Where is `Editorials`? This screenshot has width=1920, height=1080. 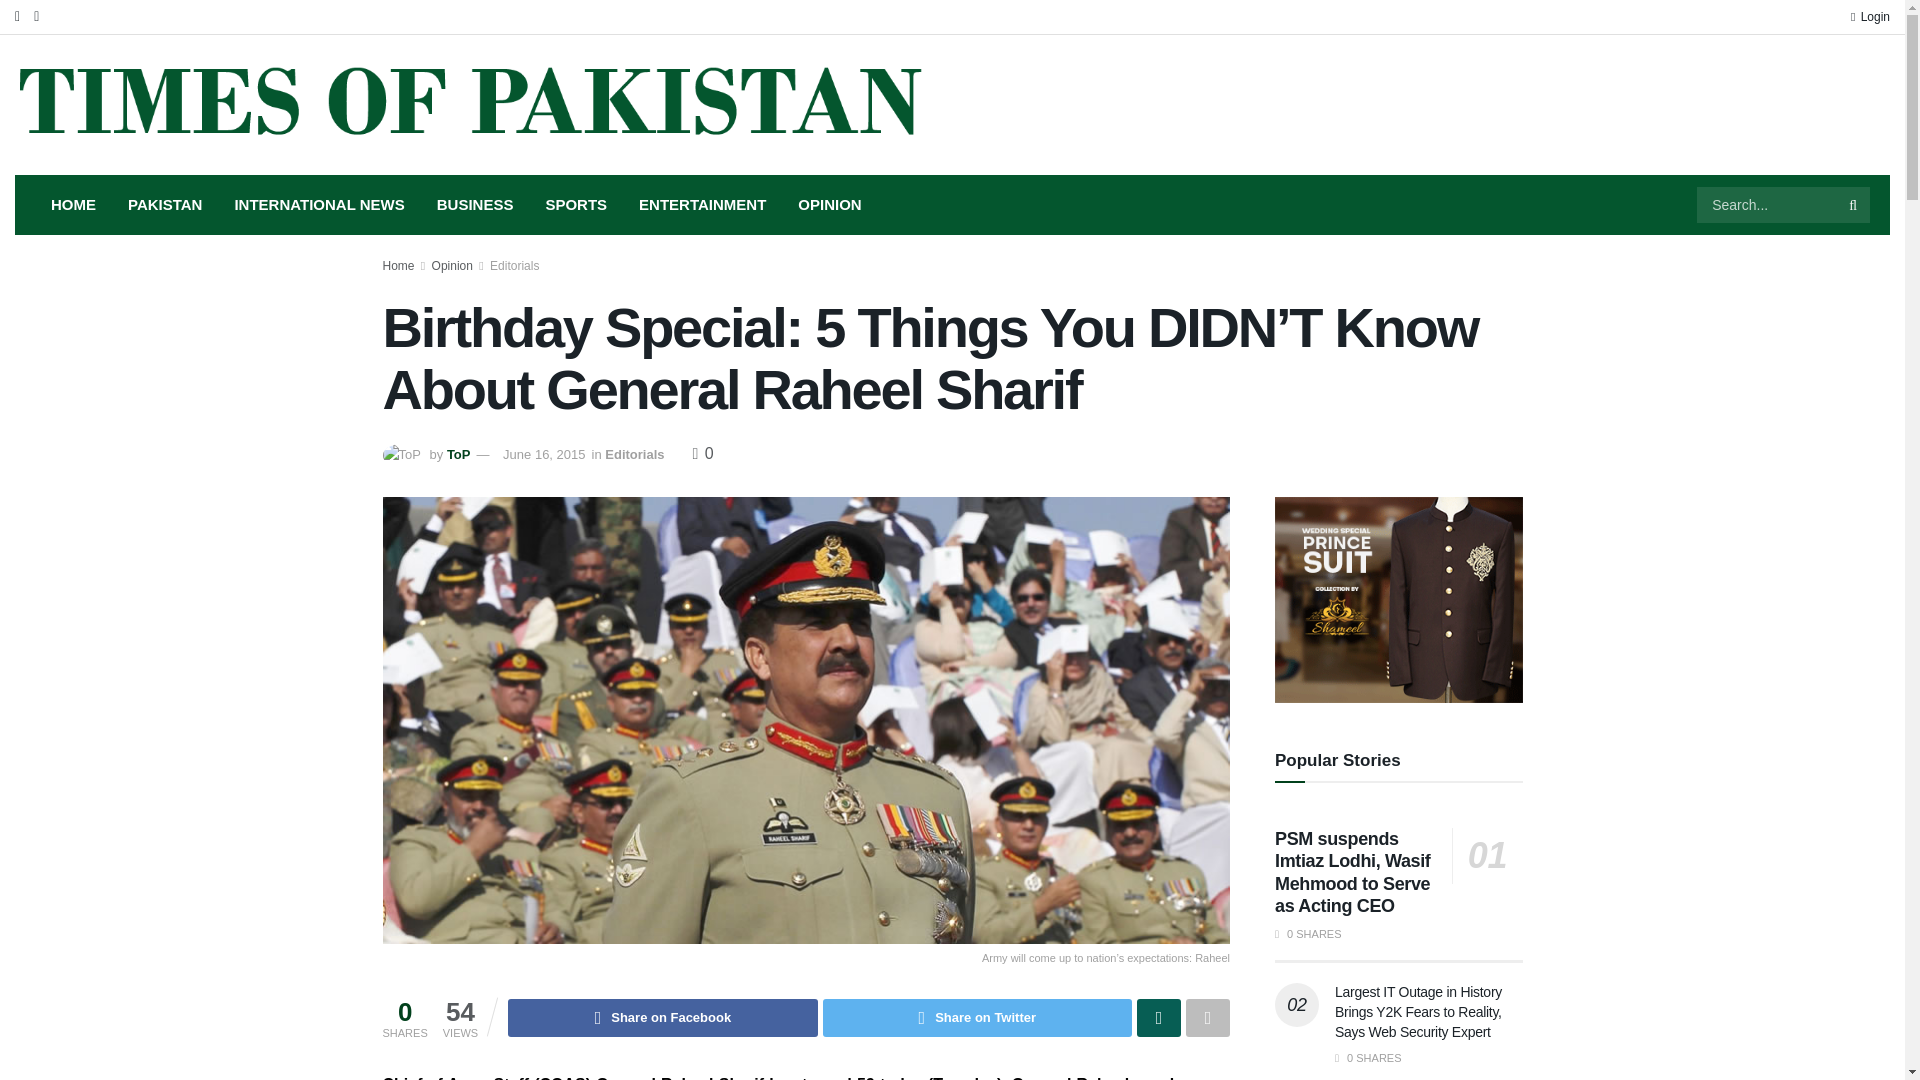
Editorials is located at coordinates (634, 454).